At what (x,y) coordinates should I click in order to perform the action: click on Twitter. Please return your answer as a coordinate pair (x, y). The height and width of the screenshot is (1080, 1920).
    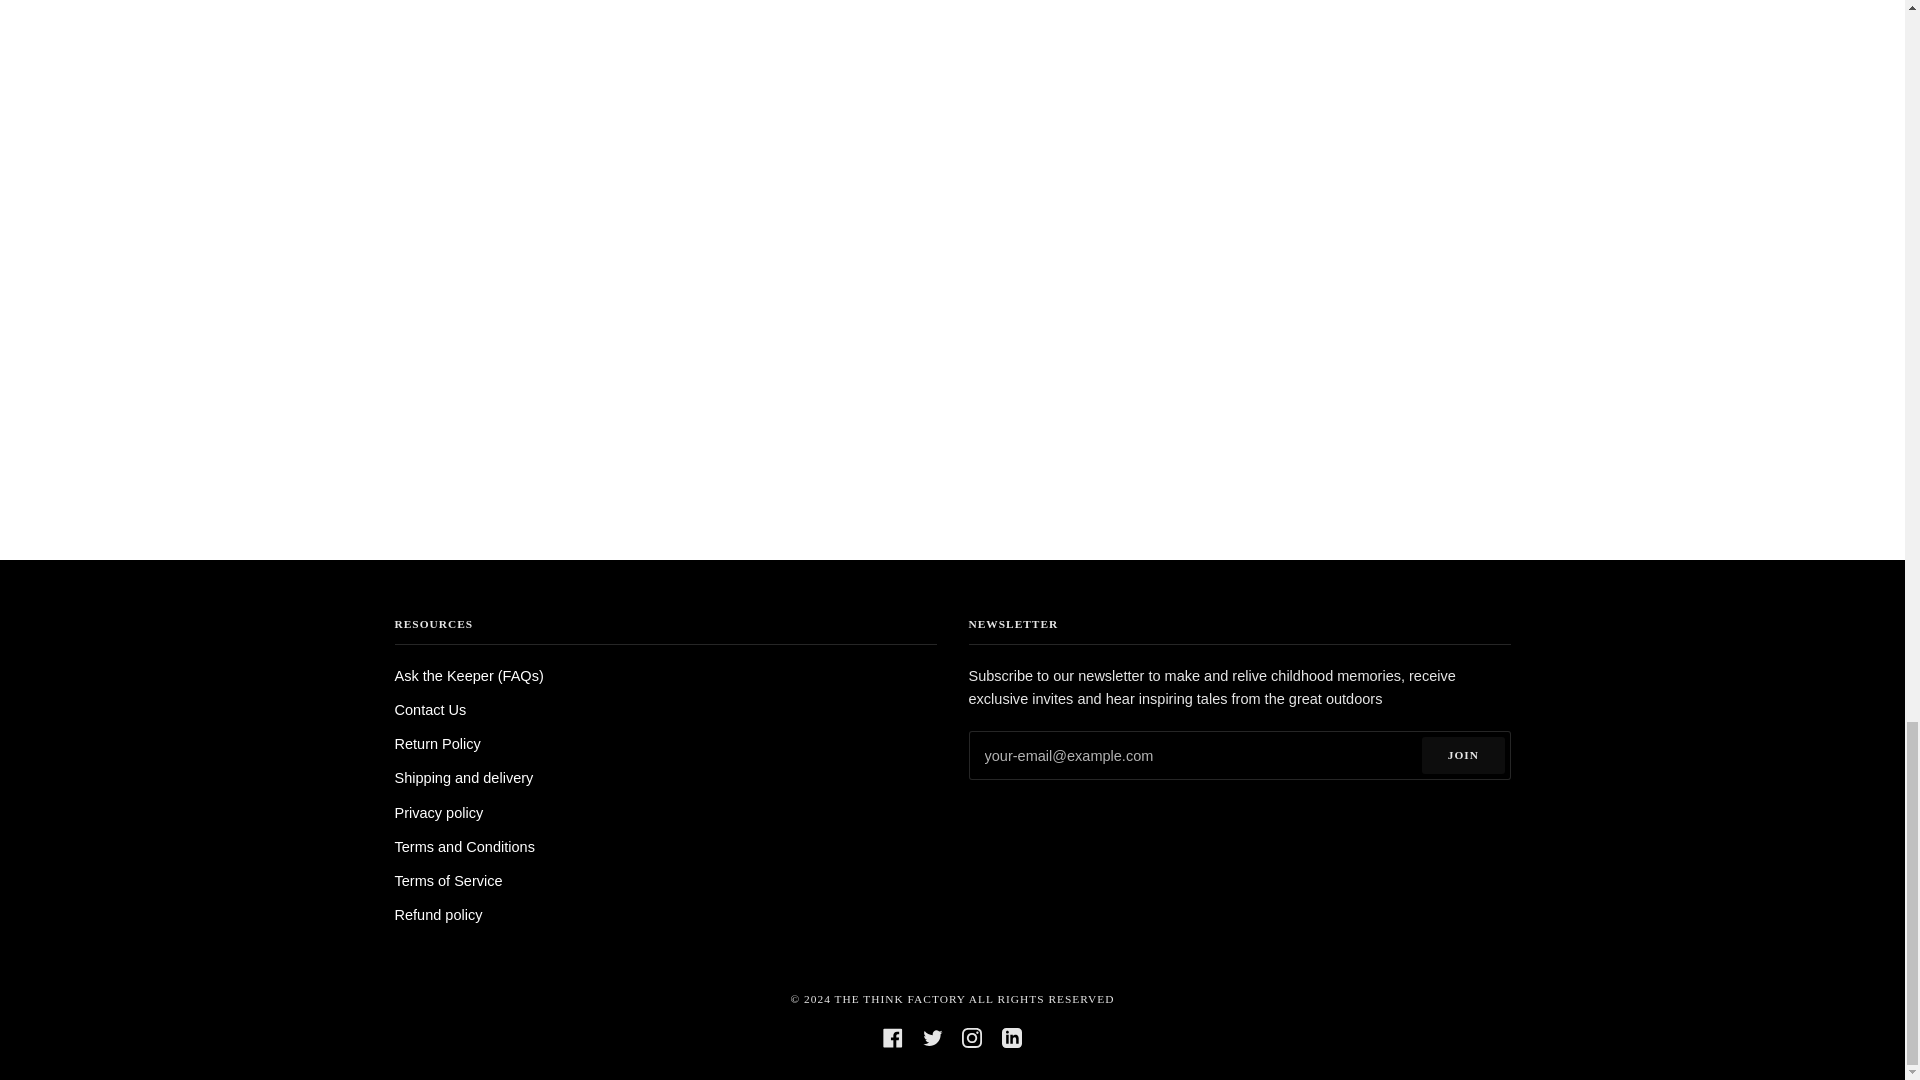
    Looking at the image, I should click on (932, 1037).